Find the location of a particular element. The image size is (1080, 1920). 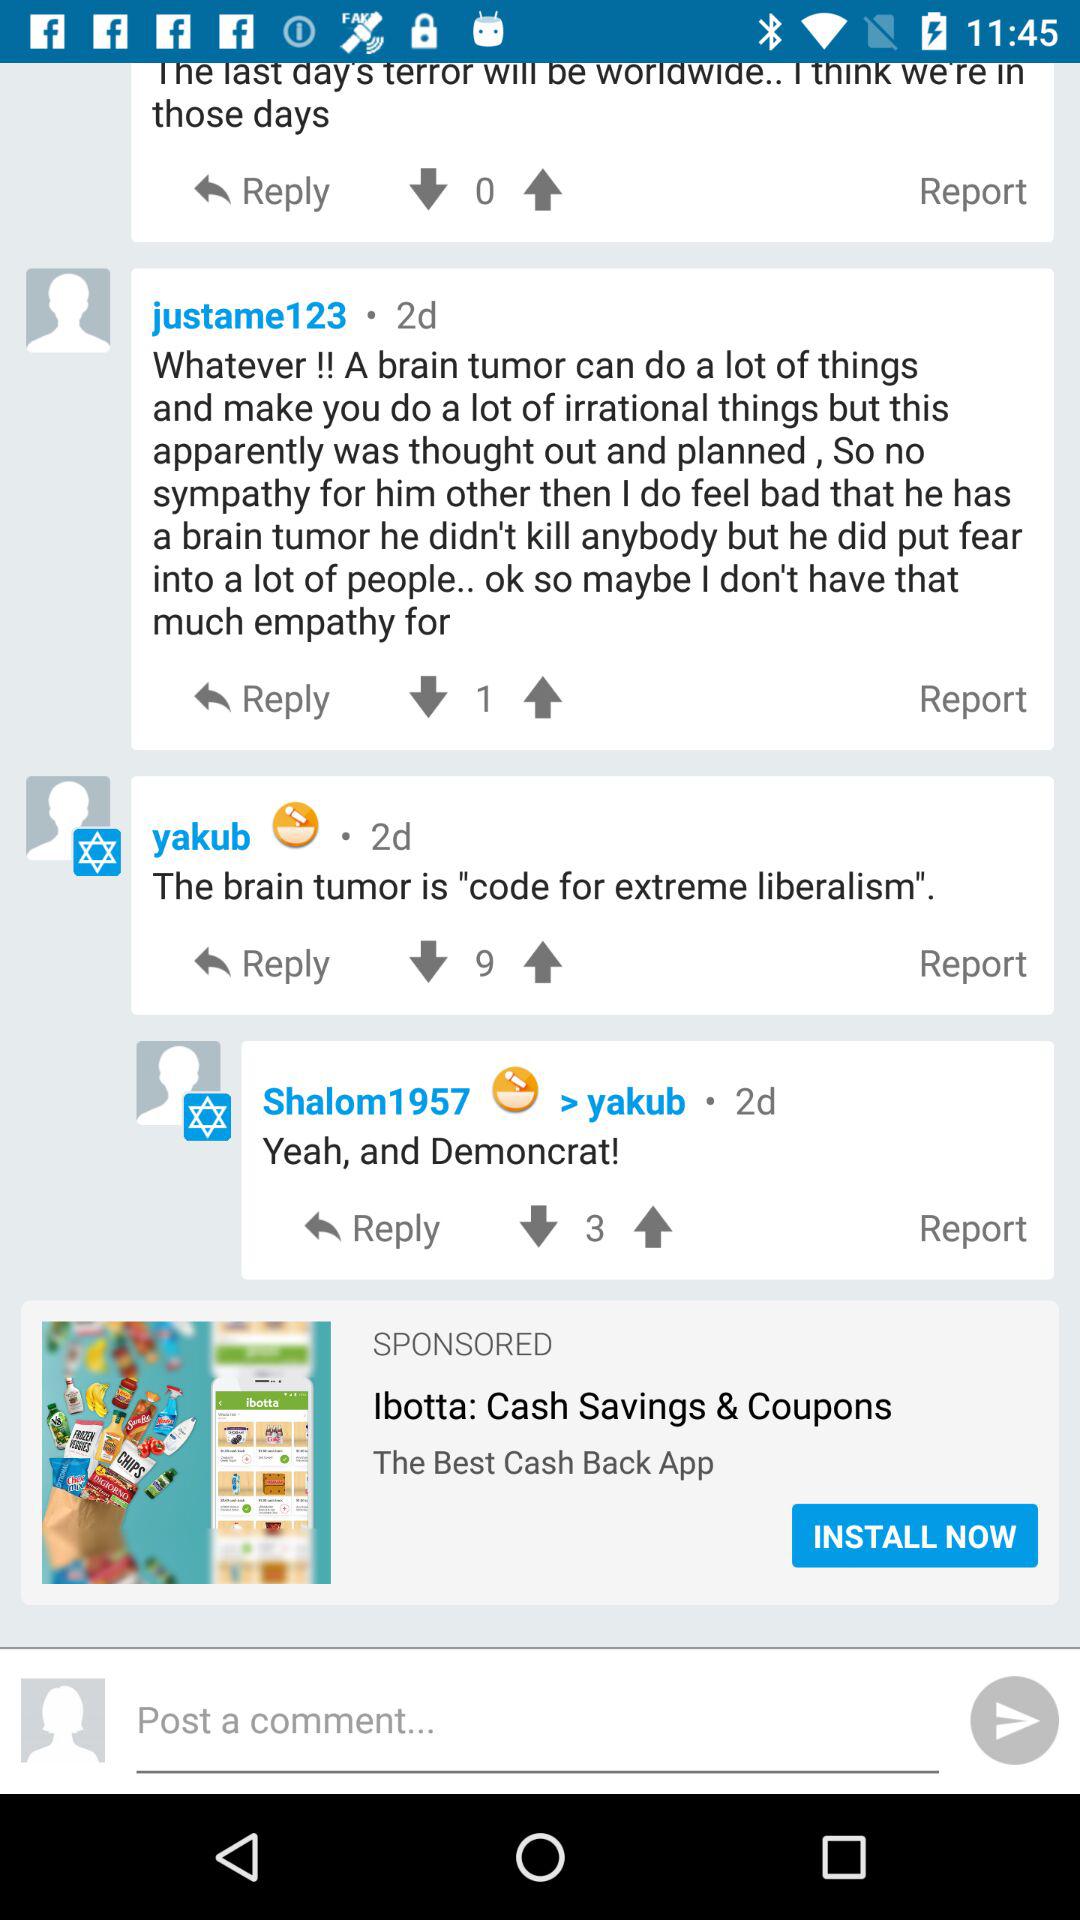

press the icon next to the sponsored is located at coordinates (186, 1349).